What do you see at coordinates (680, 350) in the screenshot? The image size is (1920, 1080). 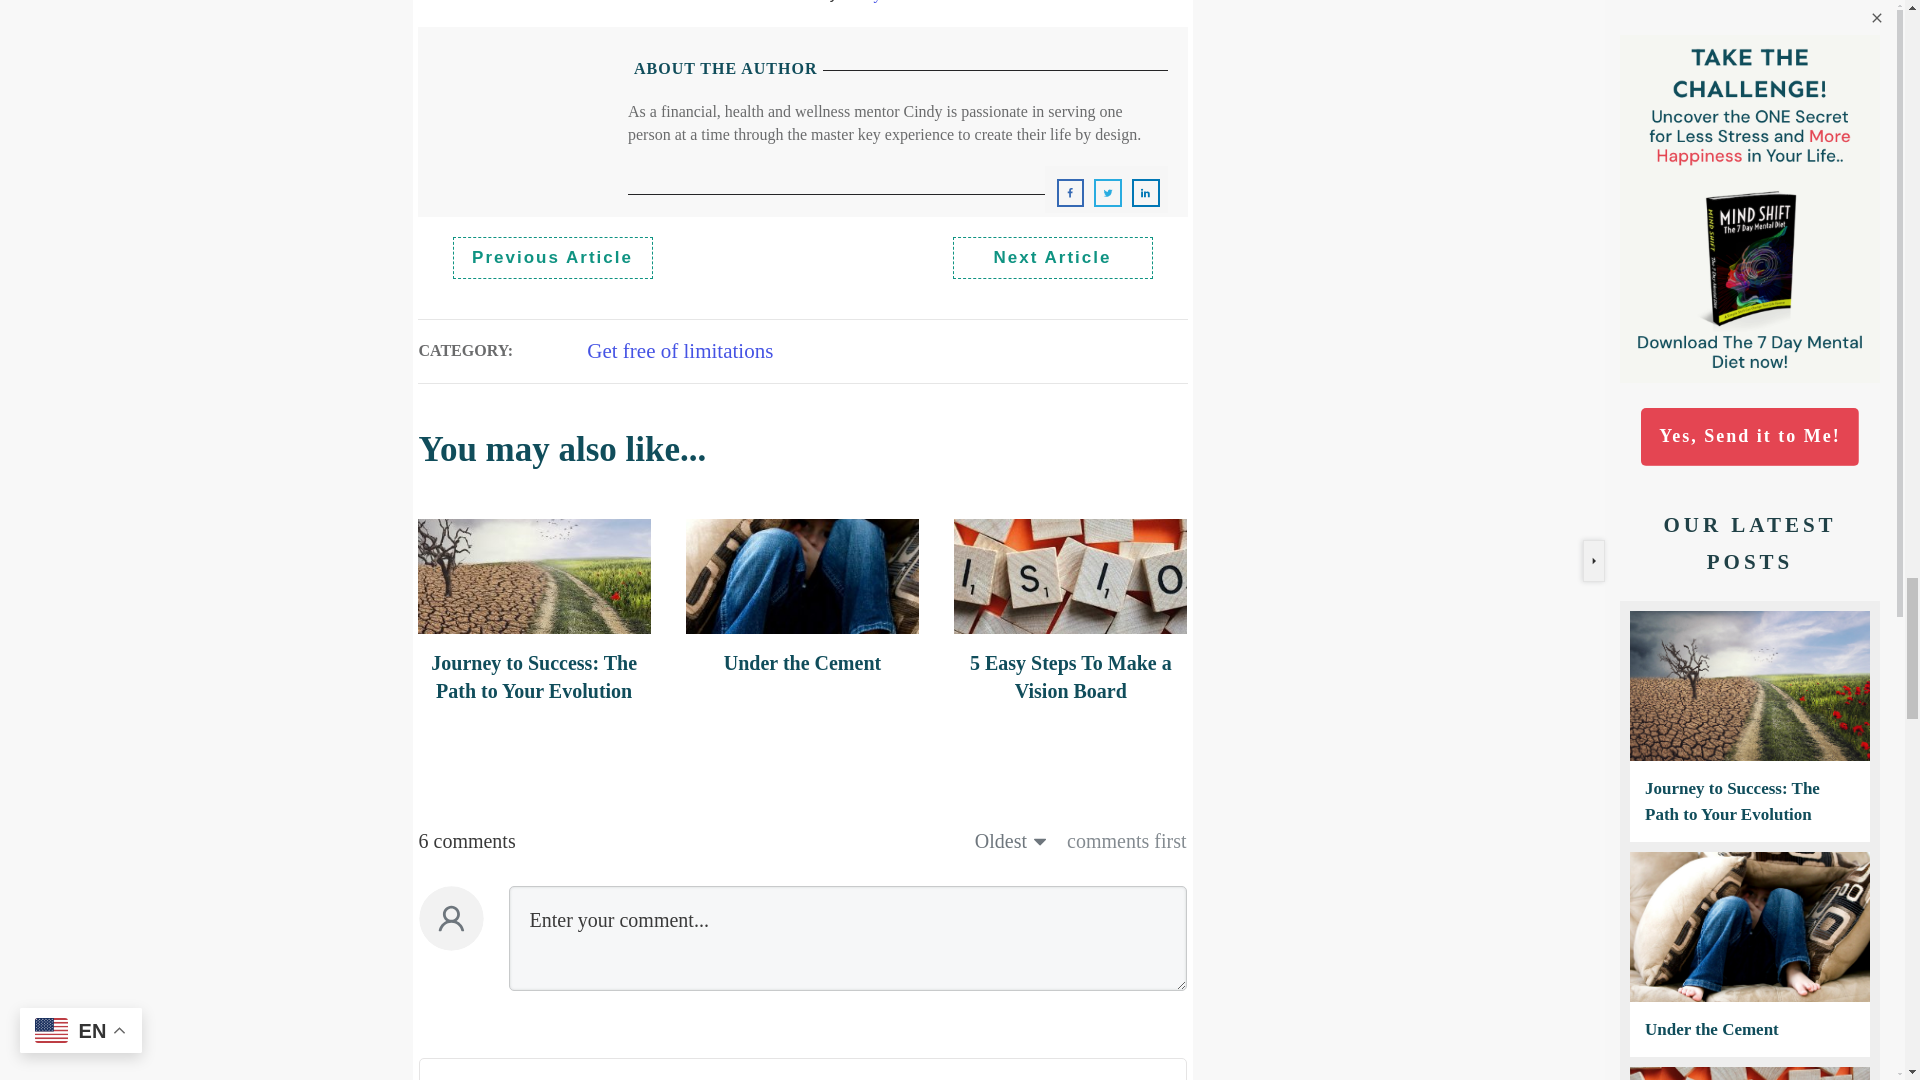 I see `Get free of limitations` at bounding box center [680, 350].